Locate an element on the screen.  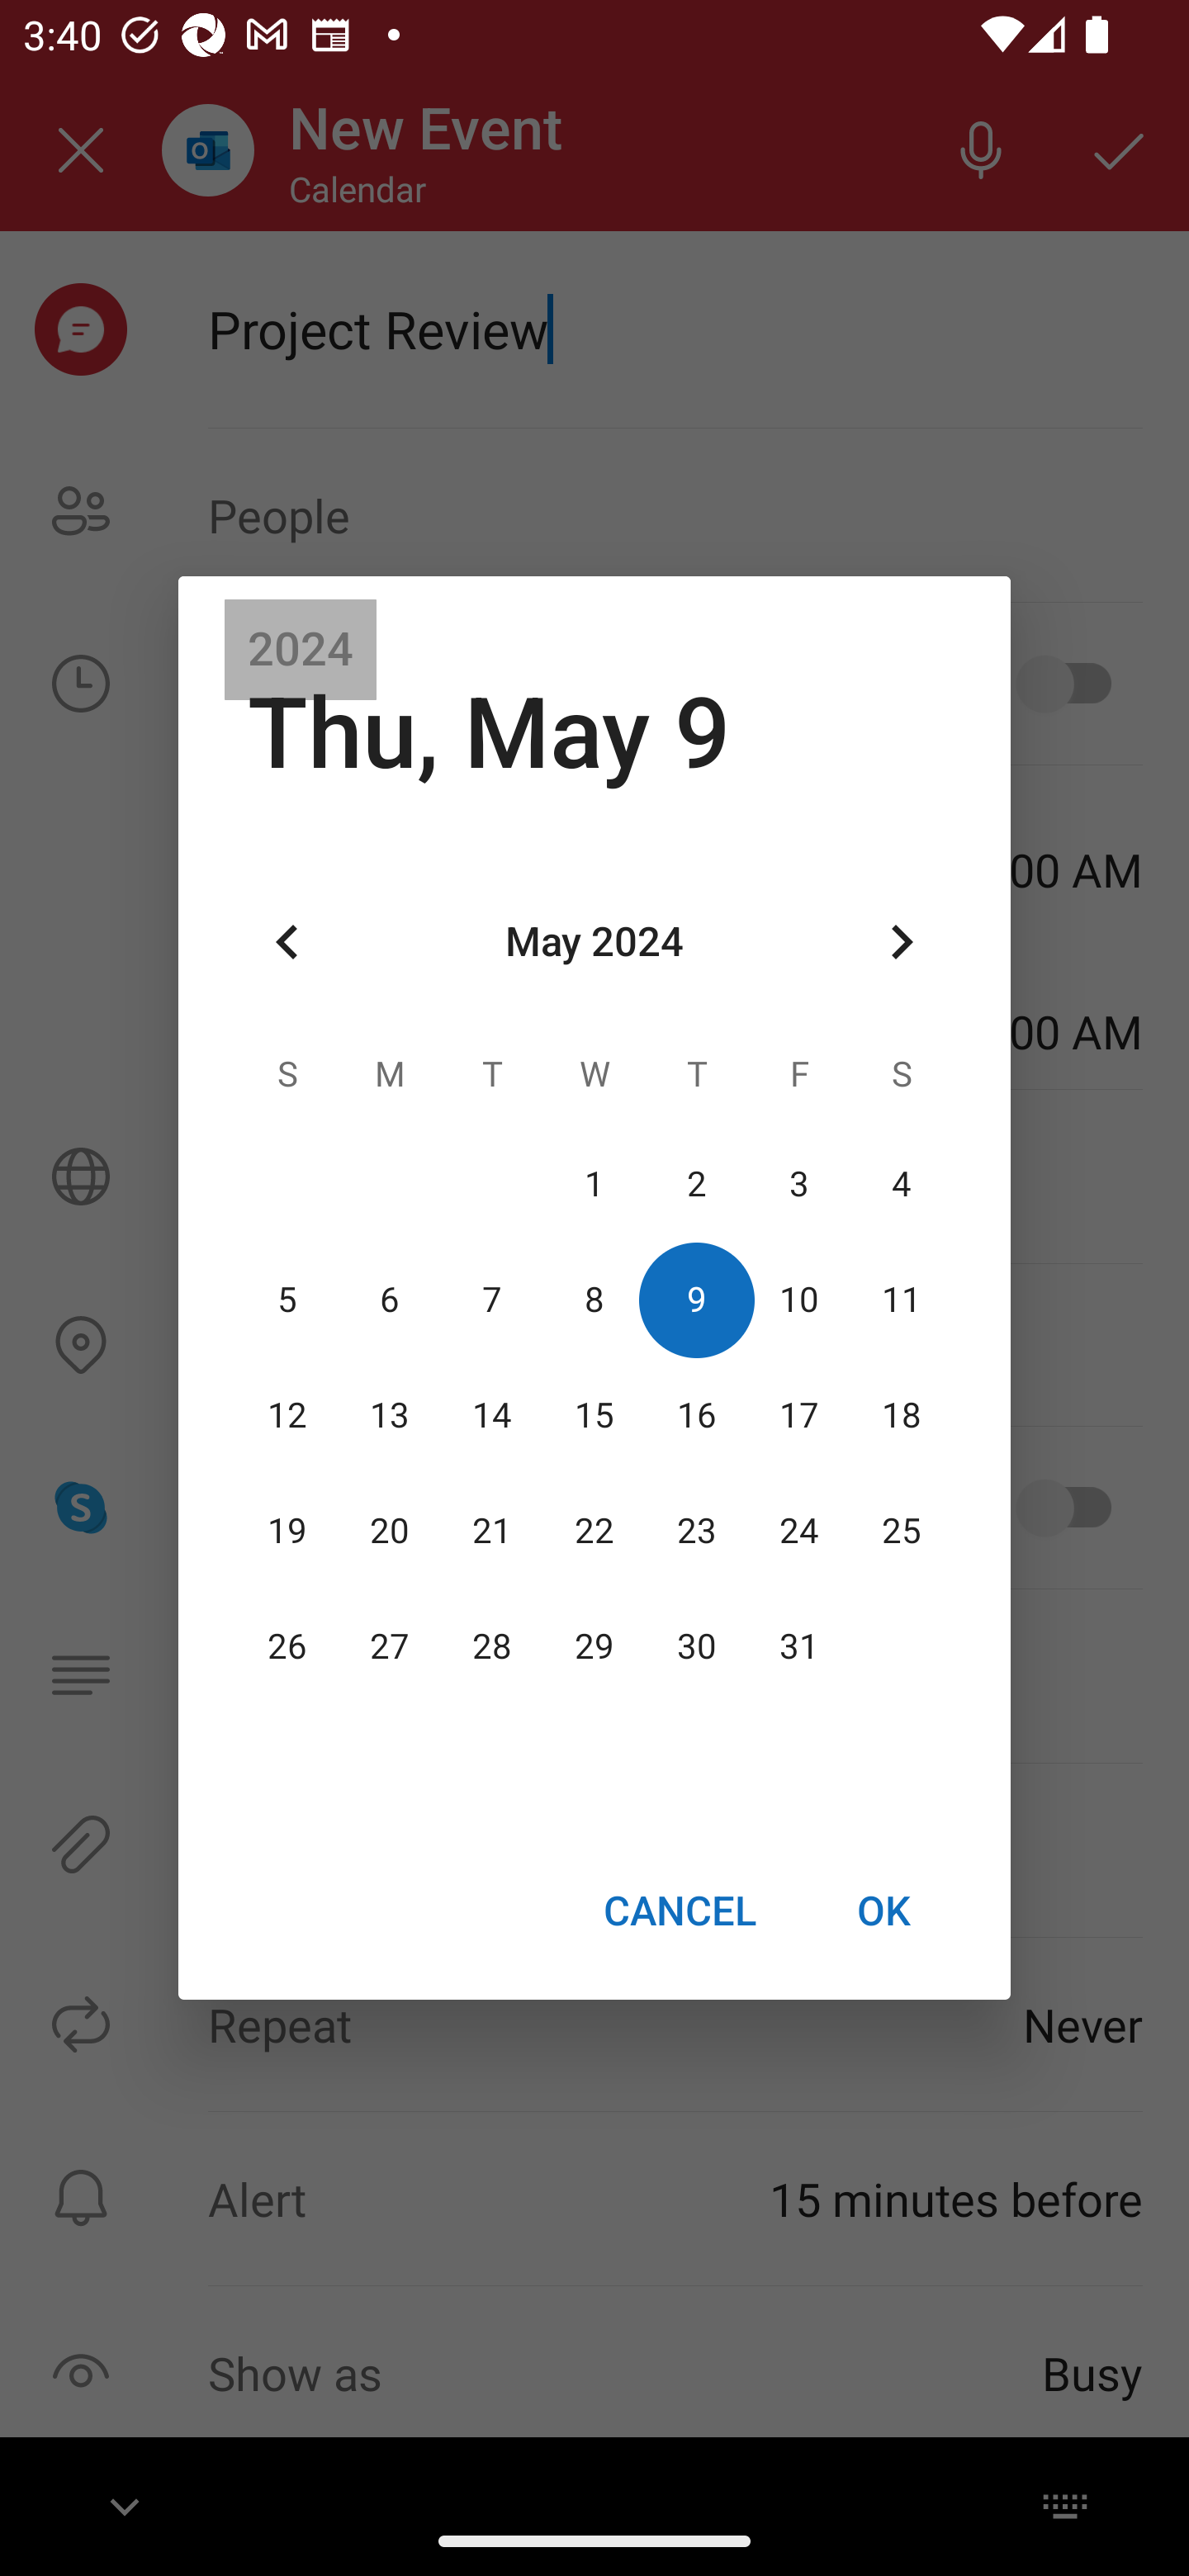
CANCEL is located at coordinates (679, 1910).